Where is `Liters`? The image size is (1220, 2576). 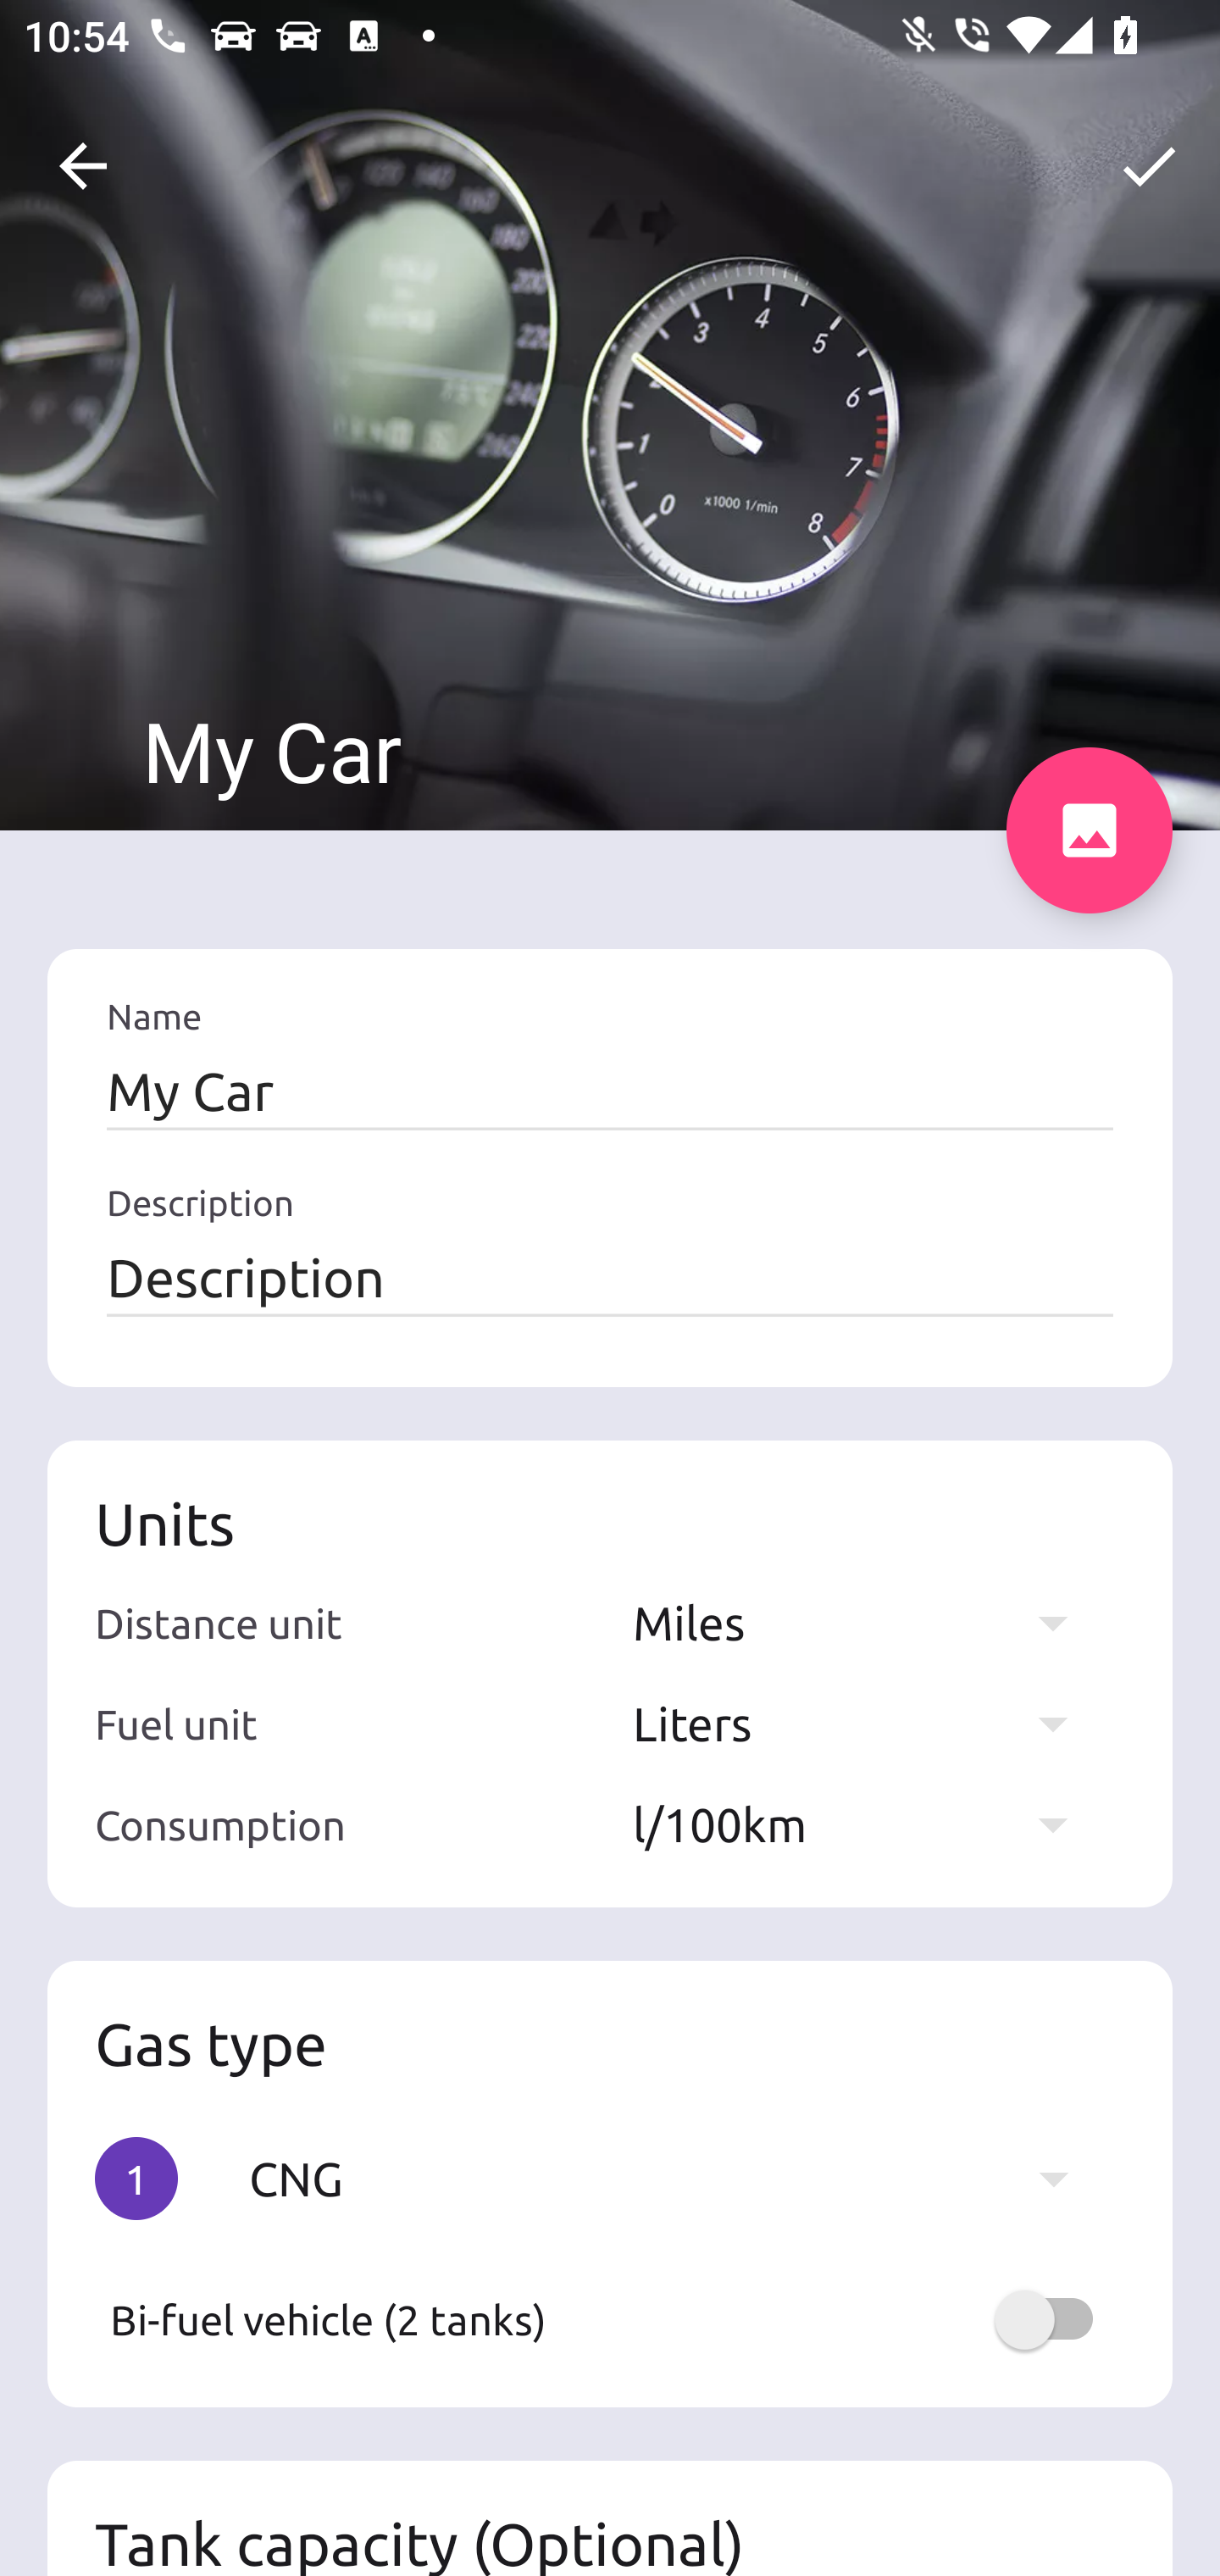 Liters is located at coordinates (866, 1724).